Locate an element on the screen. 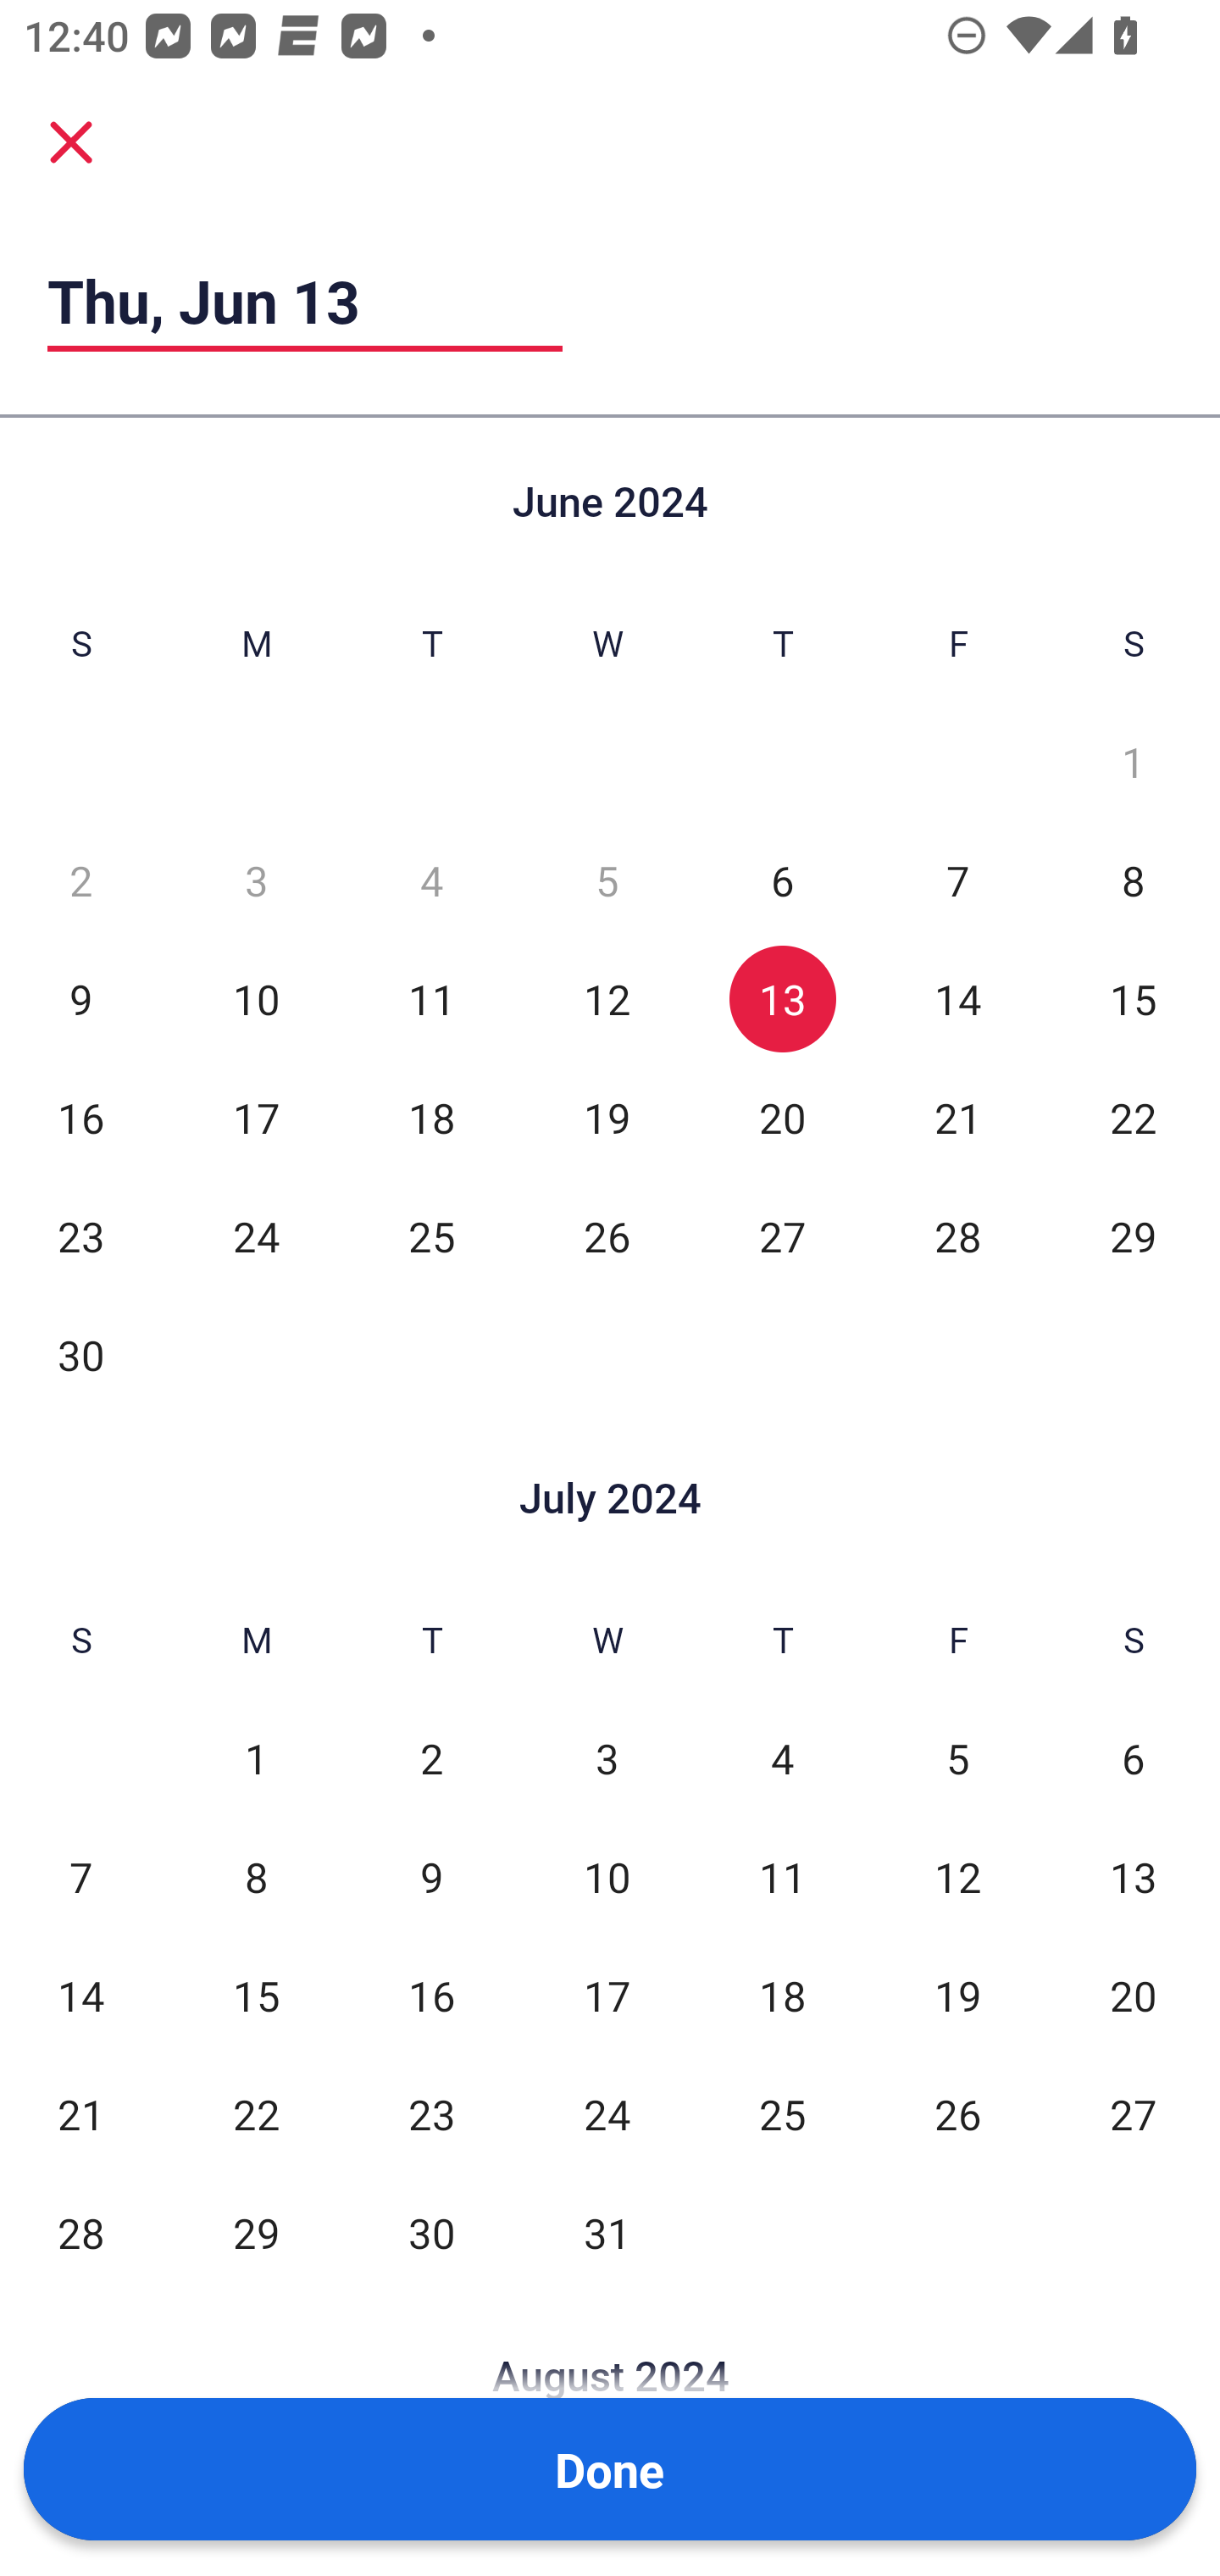  16 Sun, Jun 16, Not Selected is located at coordinates (80, 1118).